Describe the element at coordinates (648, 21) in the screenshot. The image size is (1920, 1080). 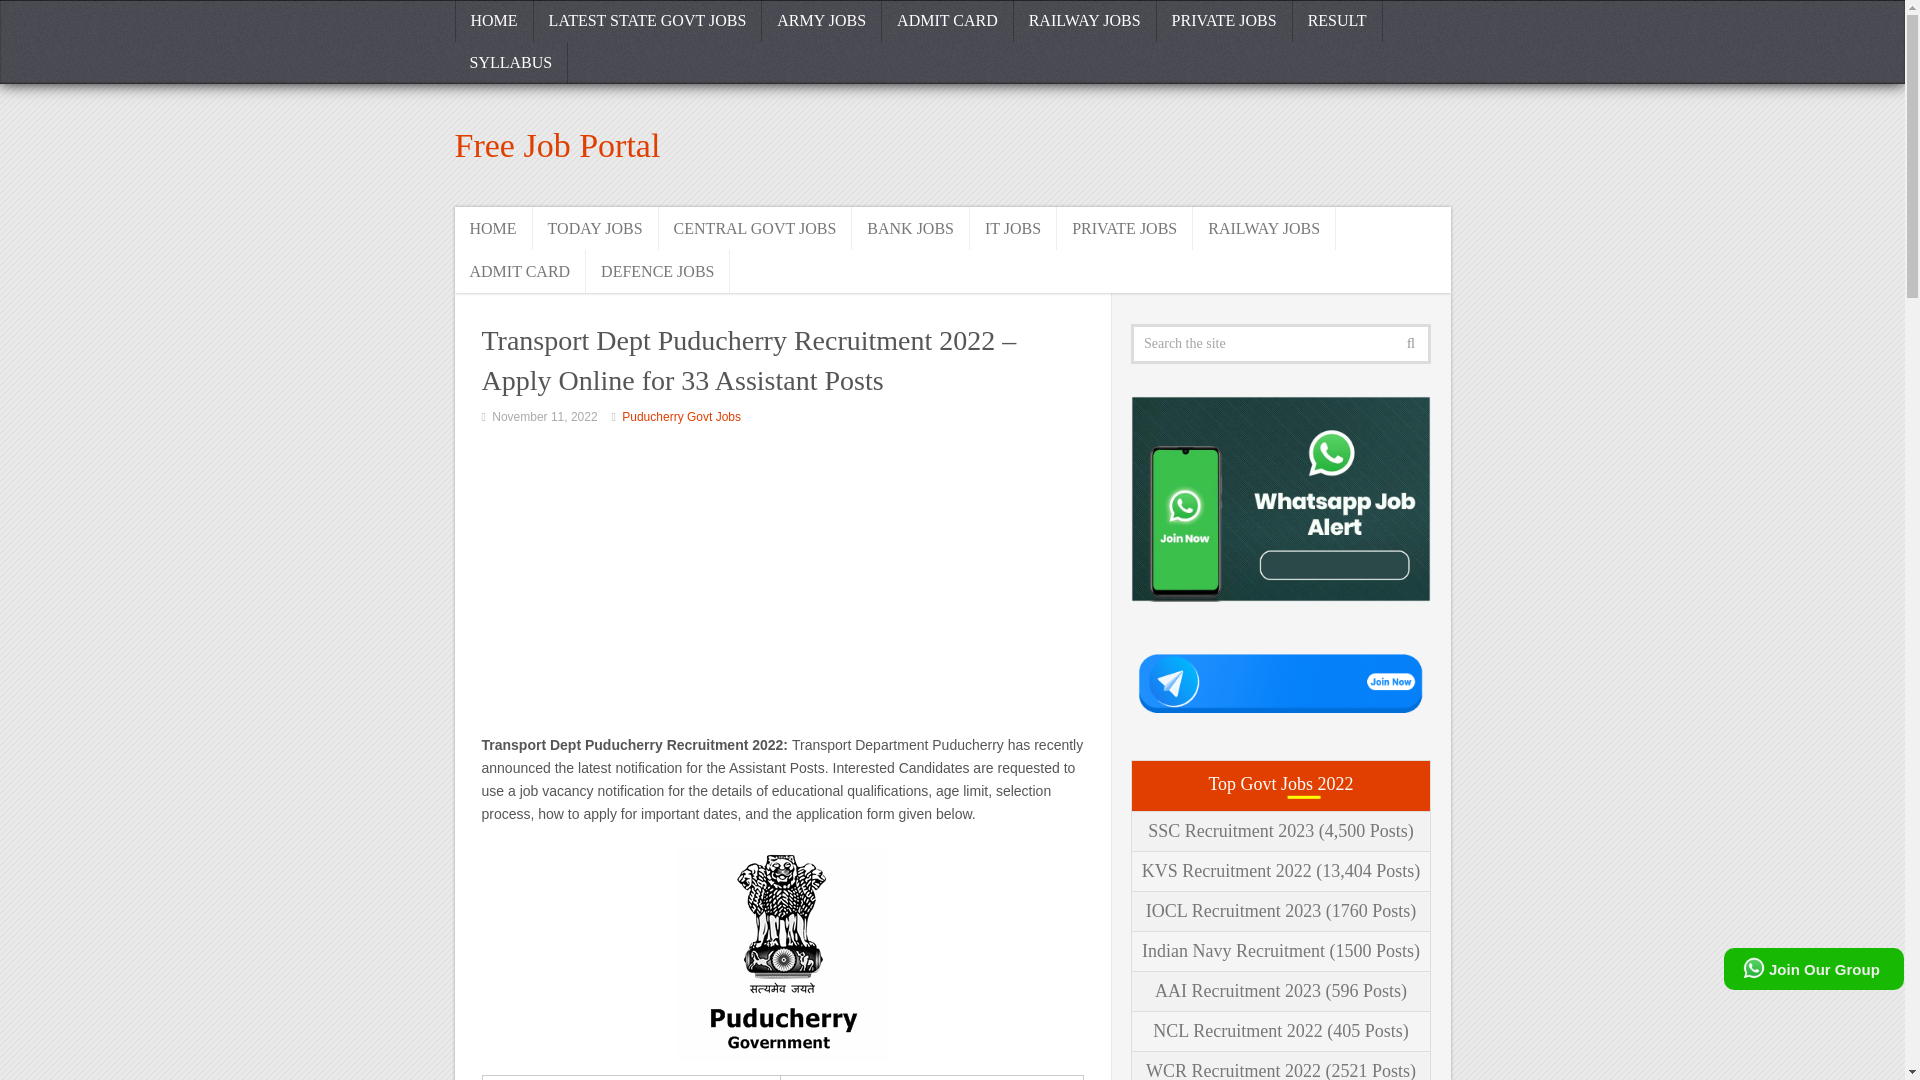
I see `LATEST STATE GOVT JOBS` at that location.